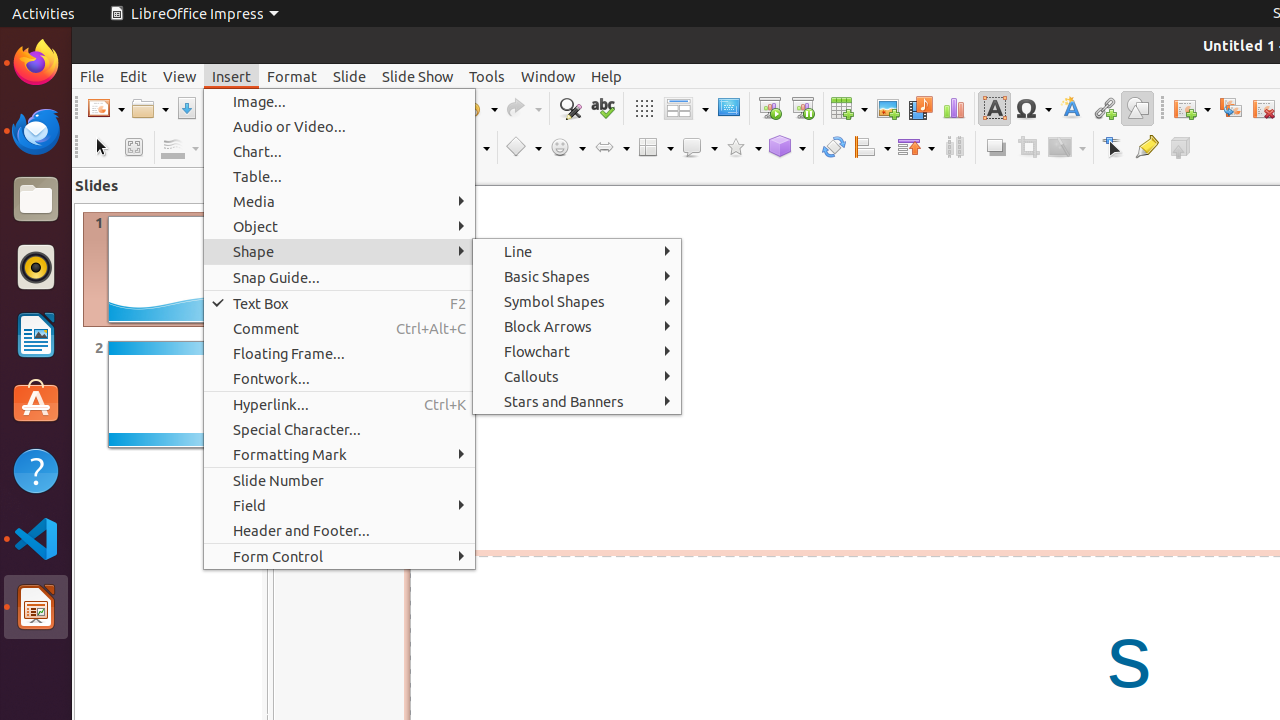 Image resolution: width=1280 pixels, height=720 pixels. Describe the element at coordinates (292, 76) in the screenshot. I see `Format` at that location.